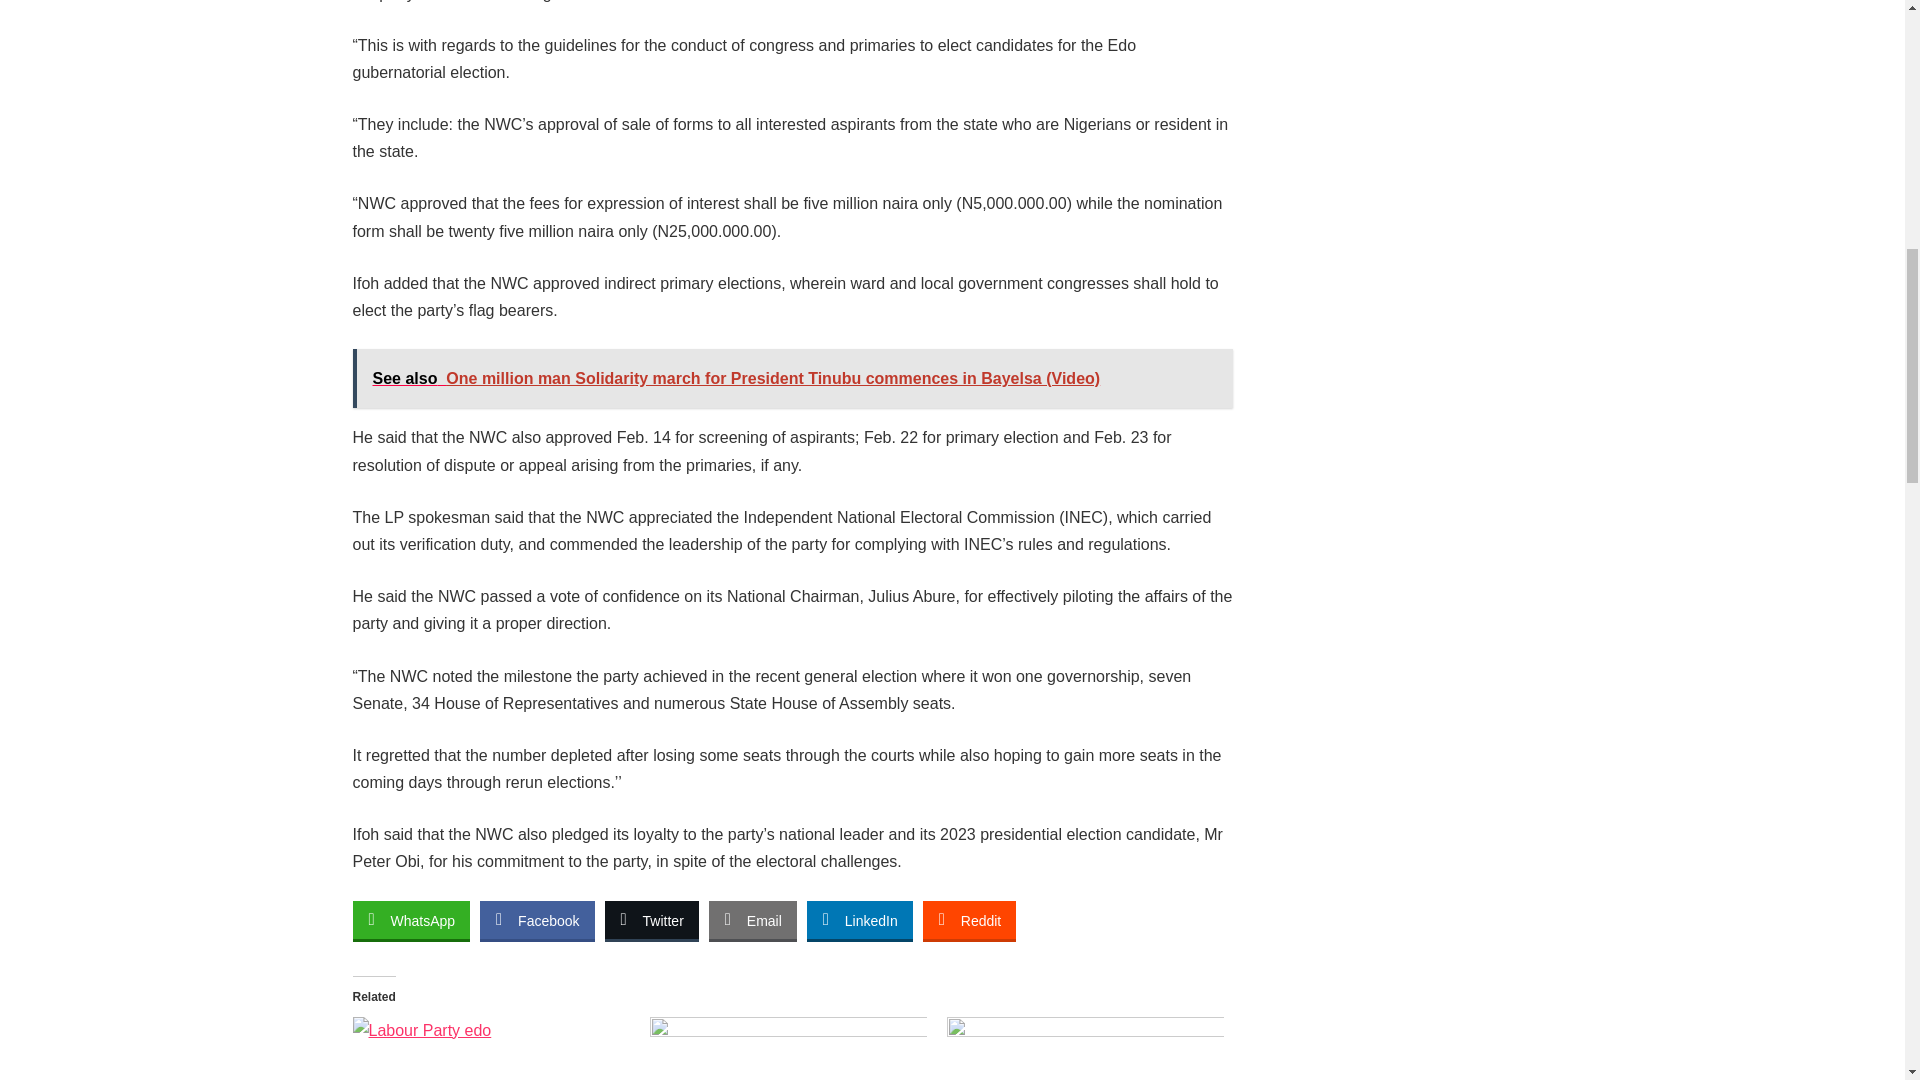 The width and height of the screenshot is (1920, 1080). I want to click on Facebook, so click(536, 919).